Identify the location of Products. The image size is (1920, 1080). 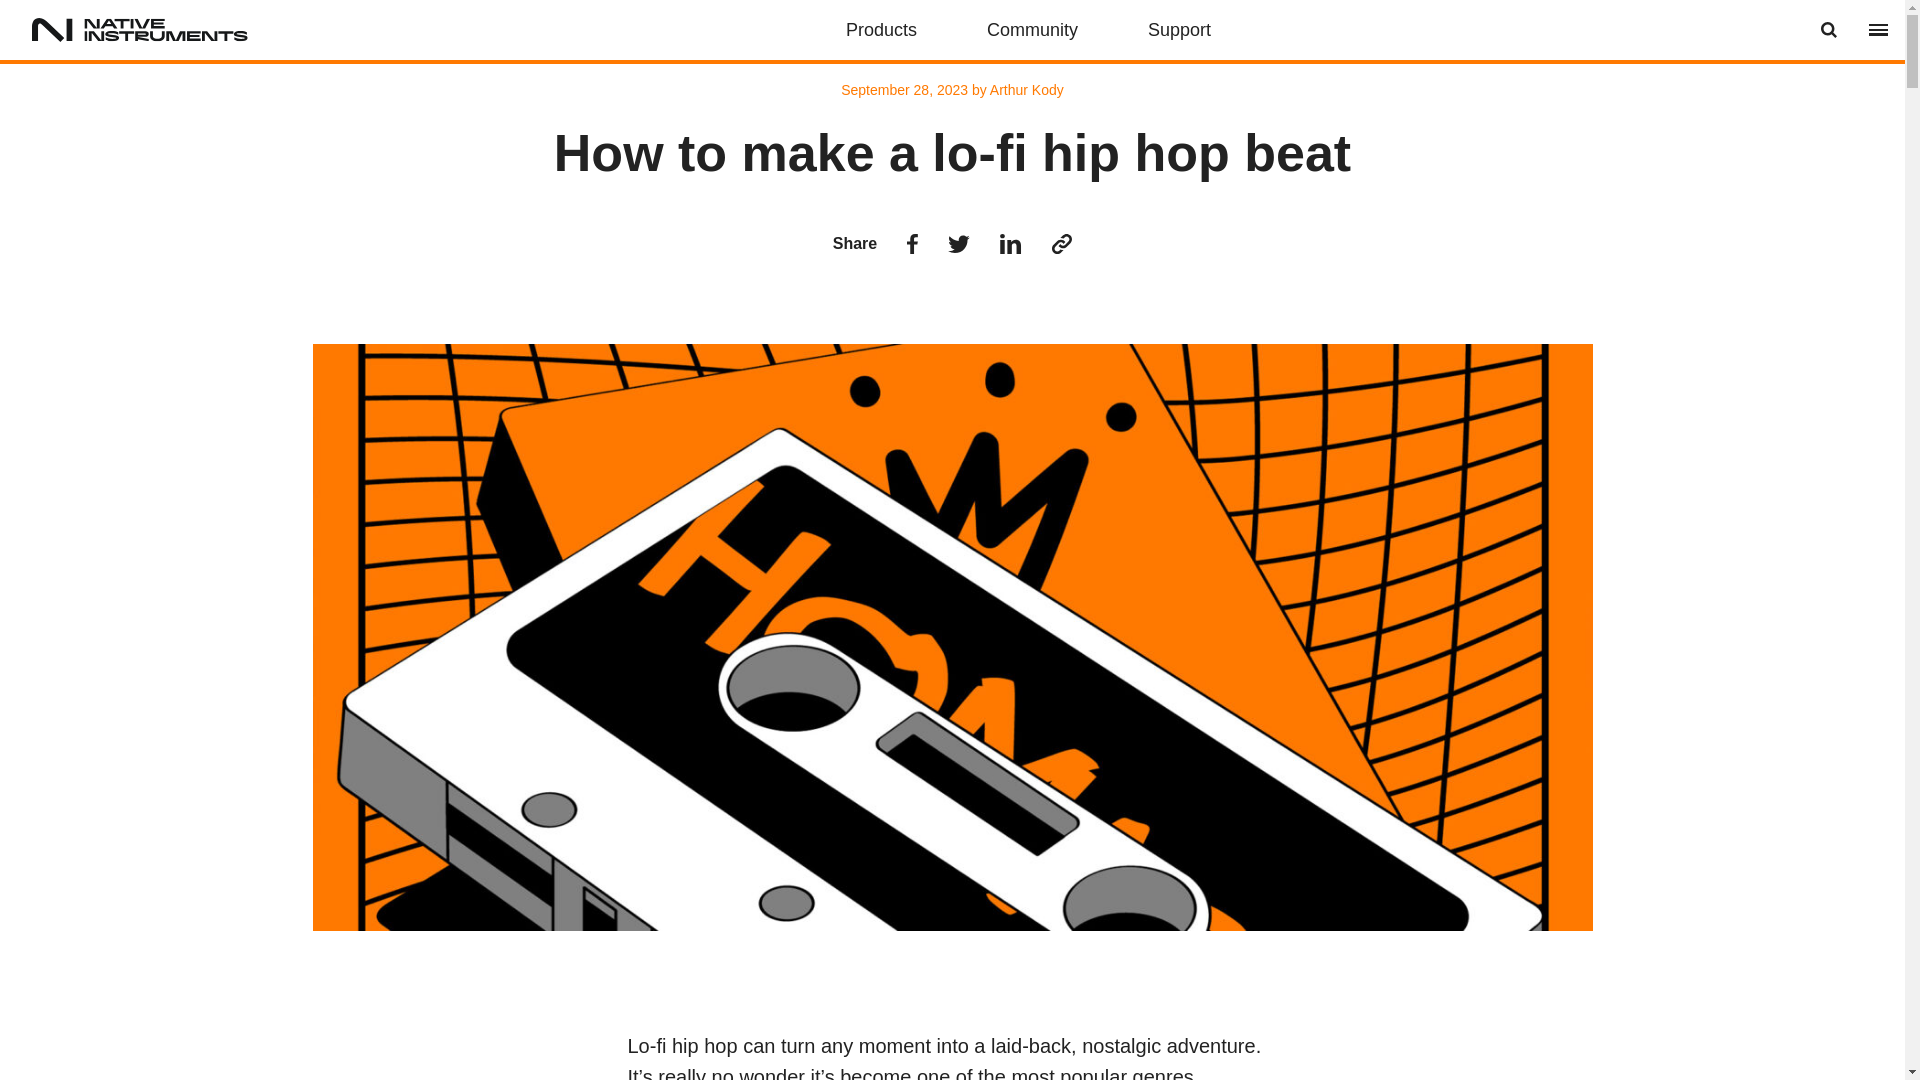
(882, 30).